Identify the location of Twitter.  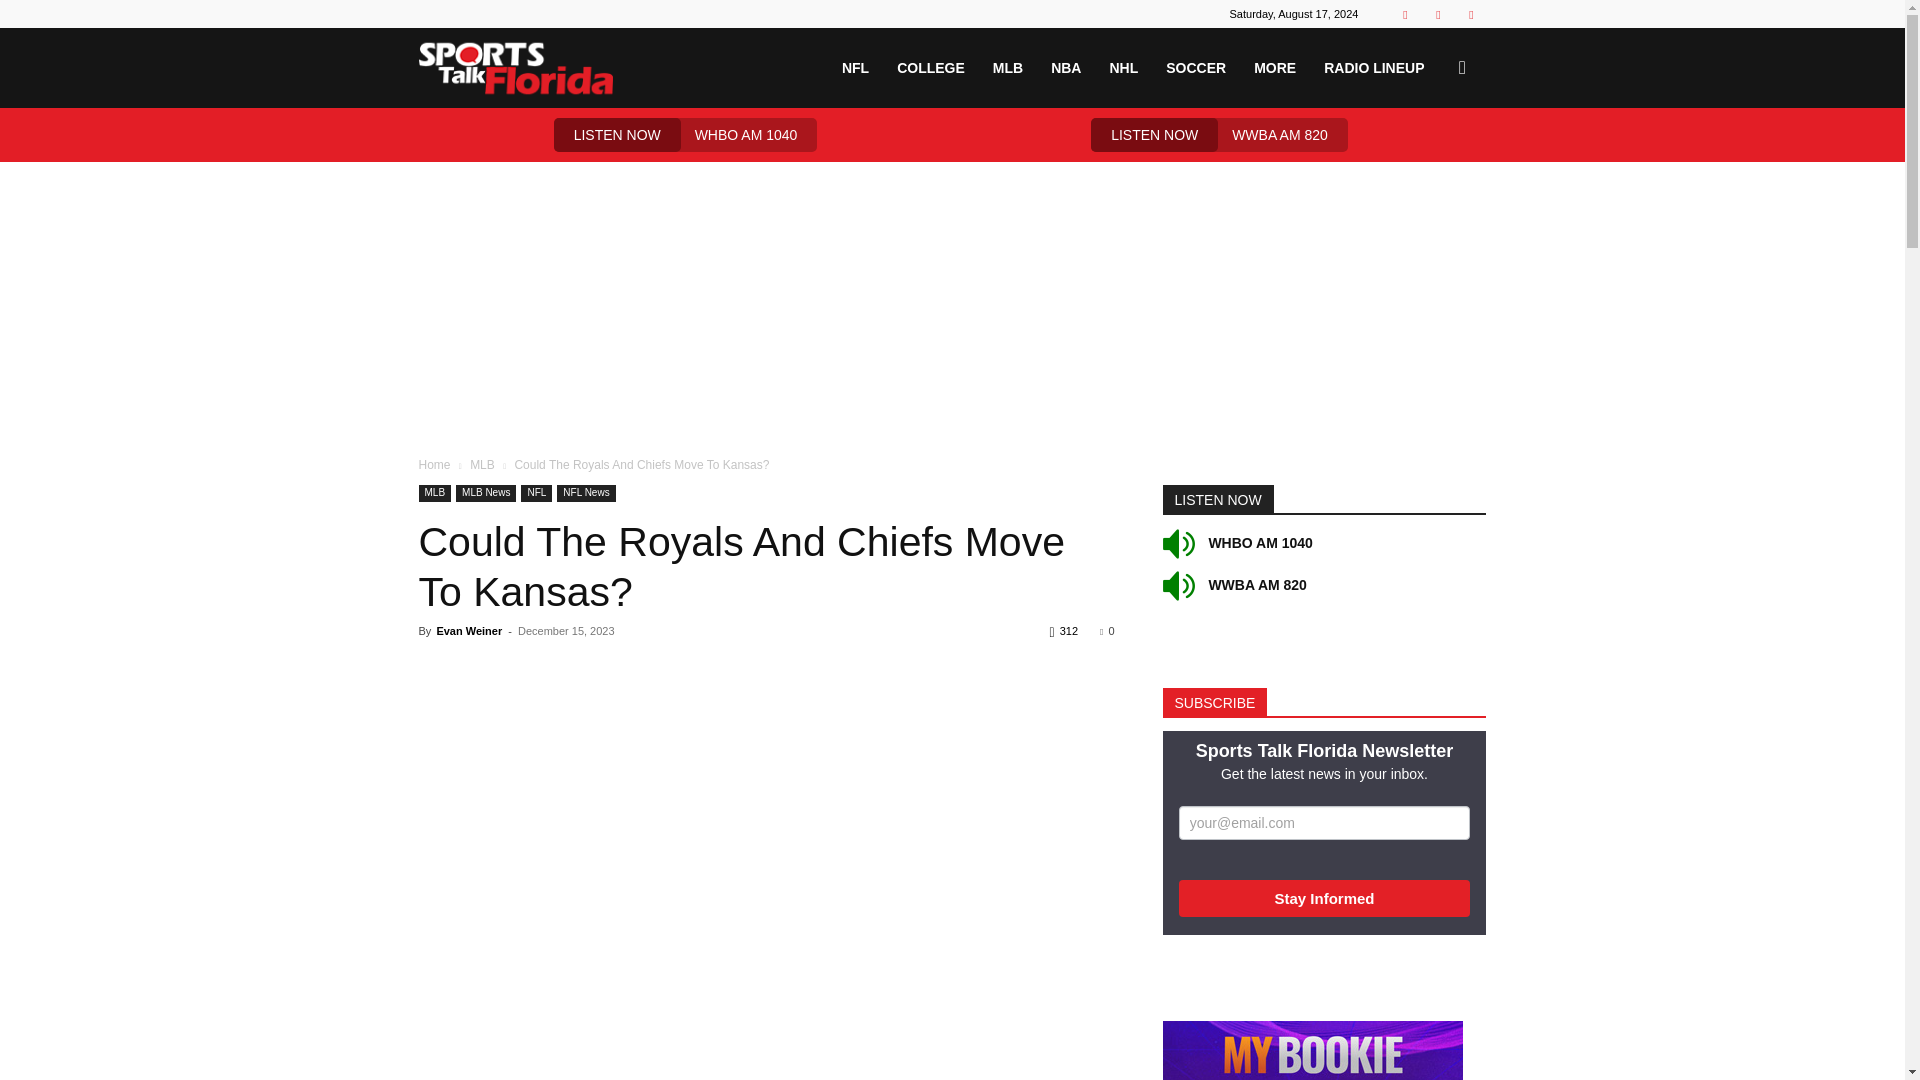
(1438, 14).